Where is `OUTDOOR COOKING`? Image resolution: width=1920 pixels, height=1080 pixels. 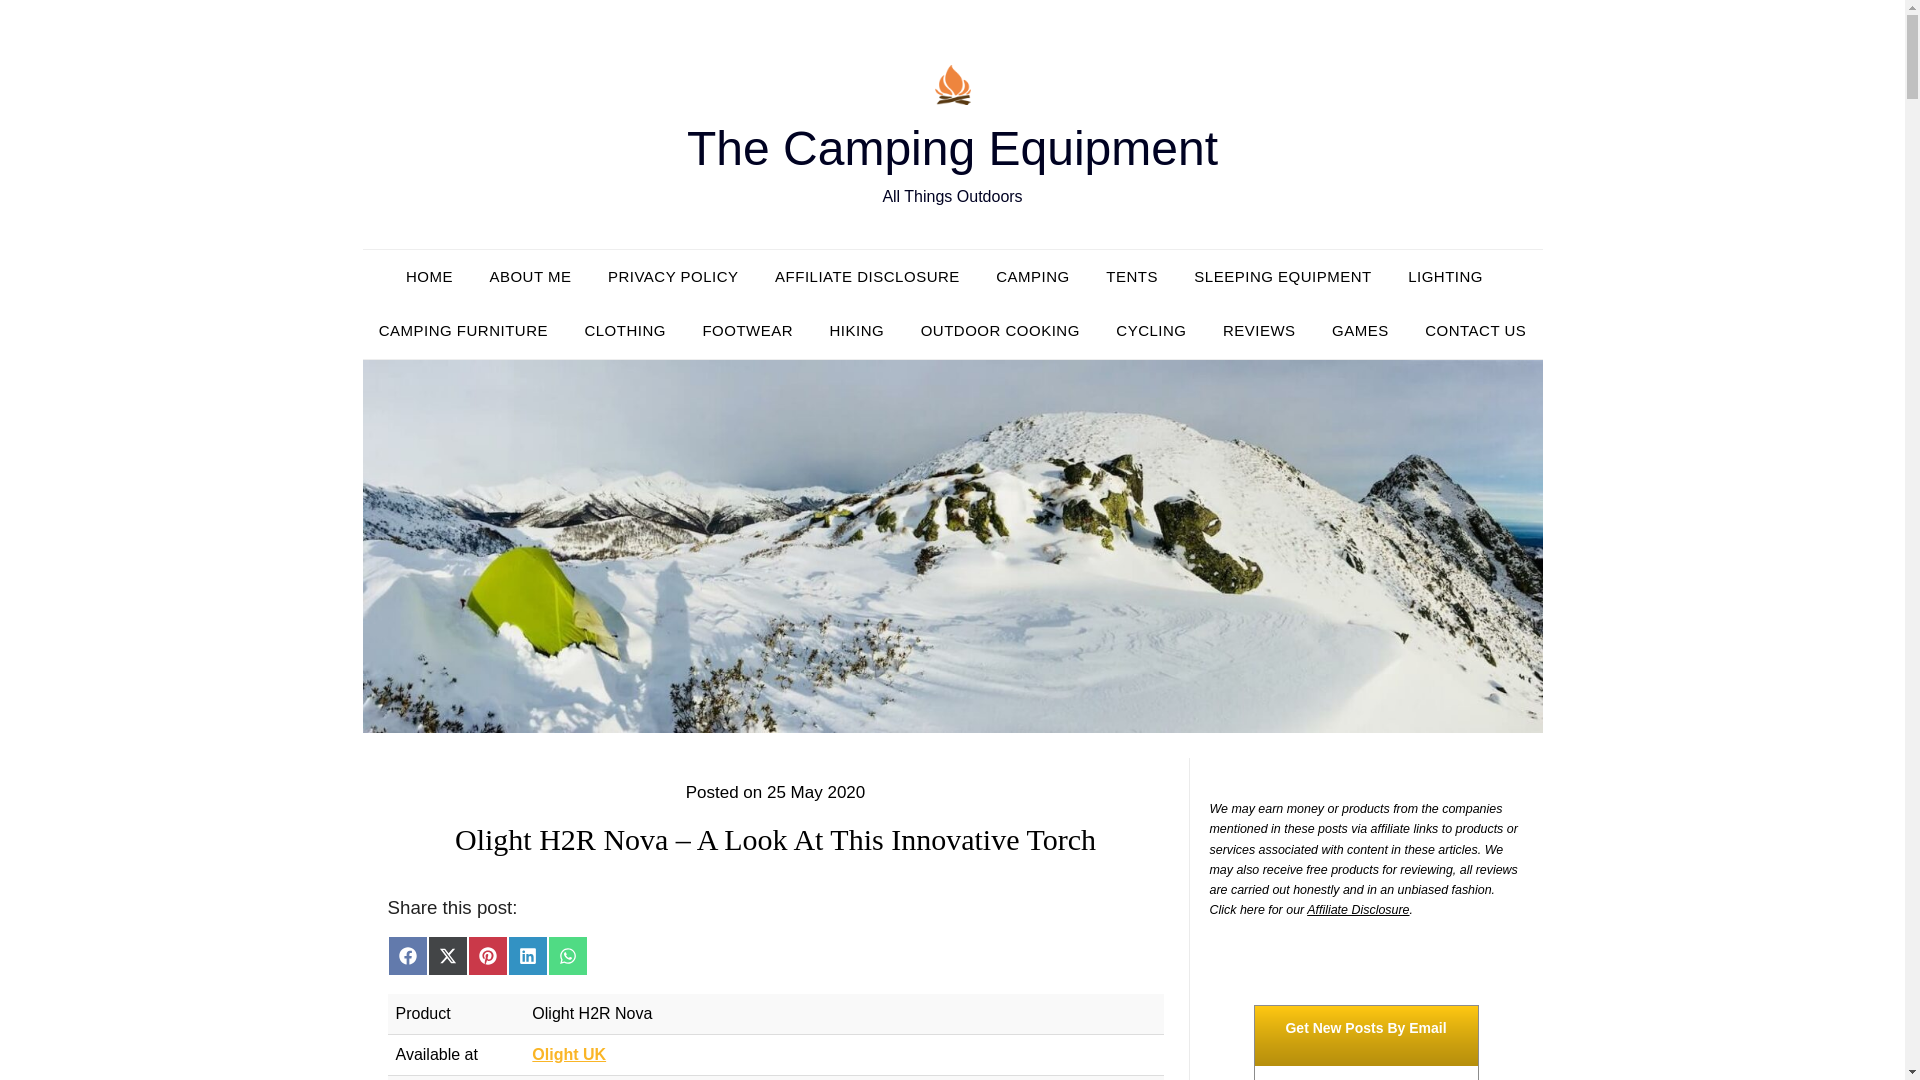
OUTDOOR COOKING is located at coordinates (1000, 330).